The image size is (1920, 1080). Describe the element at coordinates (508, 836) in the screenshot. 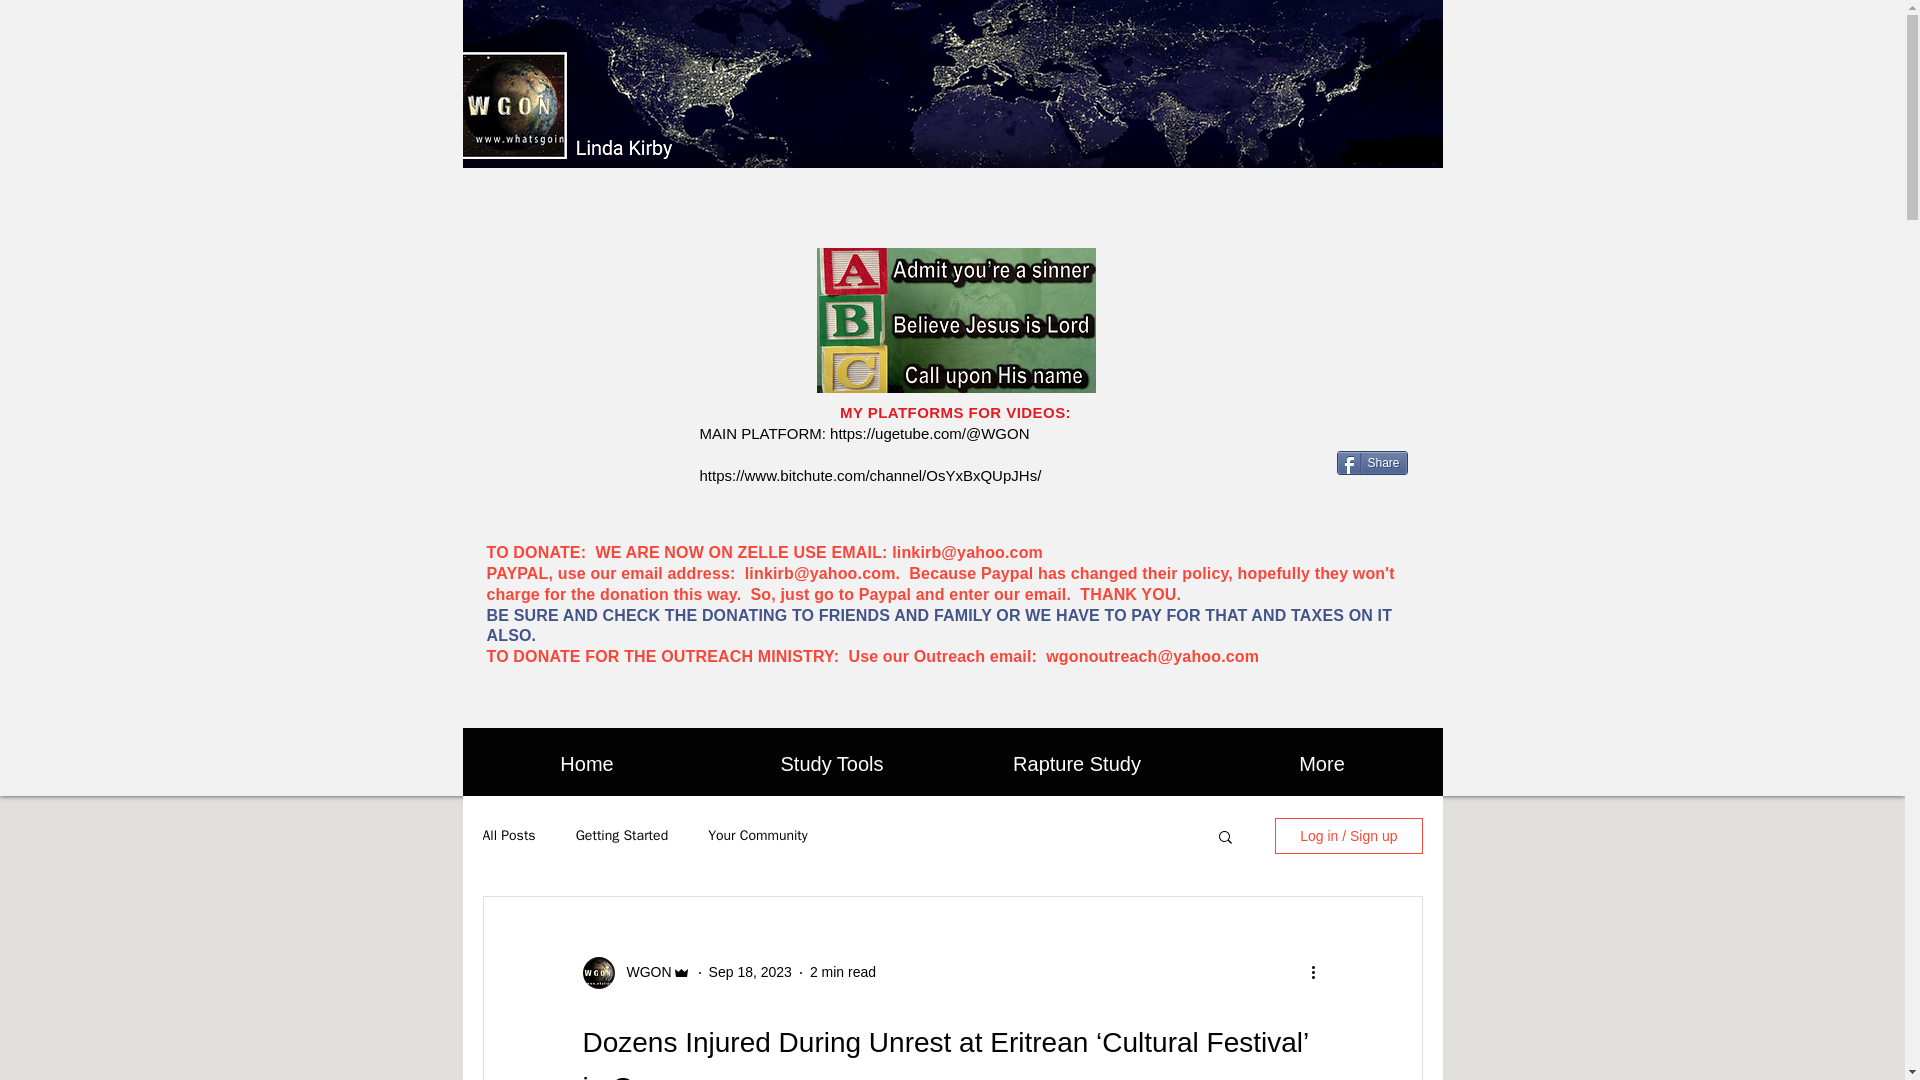

I see `All Posts` at that location.